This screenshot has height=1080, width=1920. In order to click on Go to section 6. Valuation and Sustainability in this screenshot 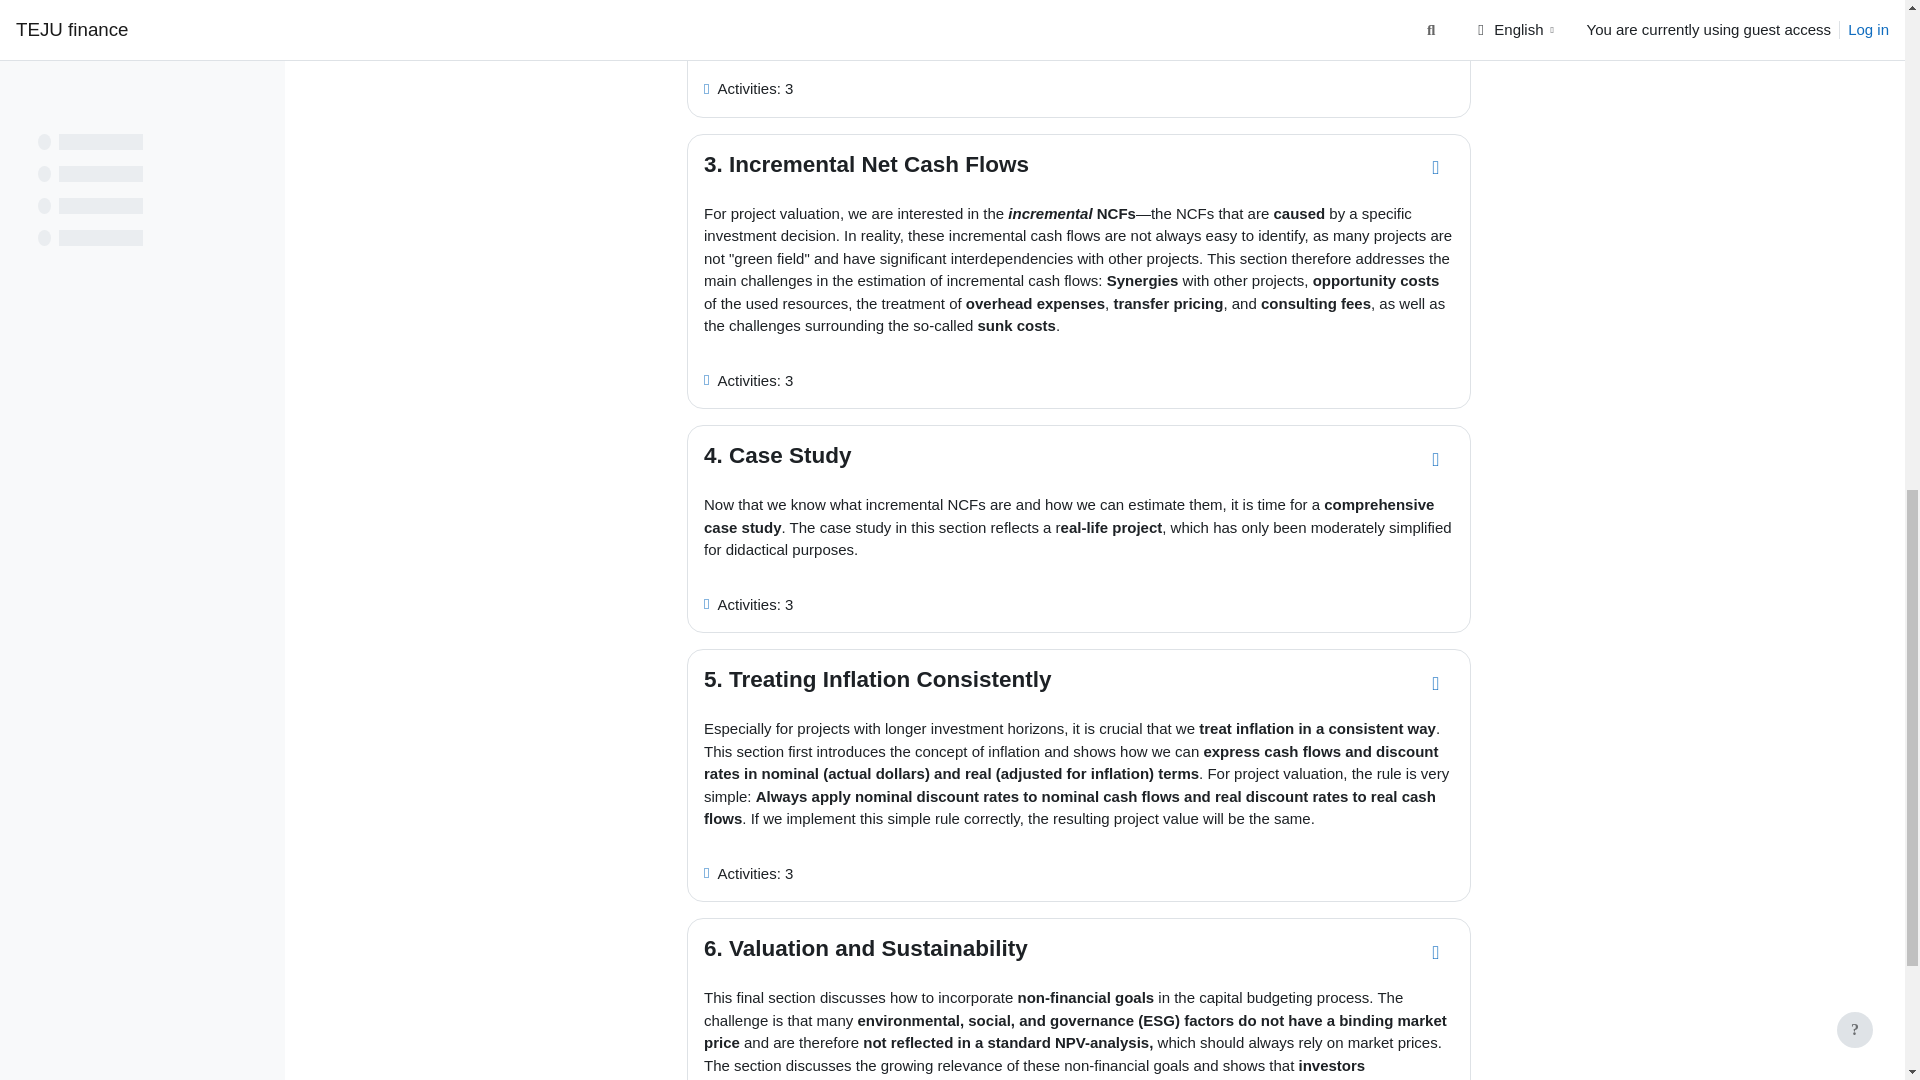, I will do `click(1436, 952)`.